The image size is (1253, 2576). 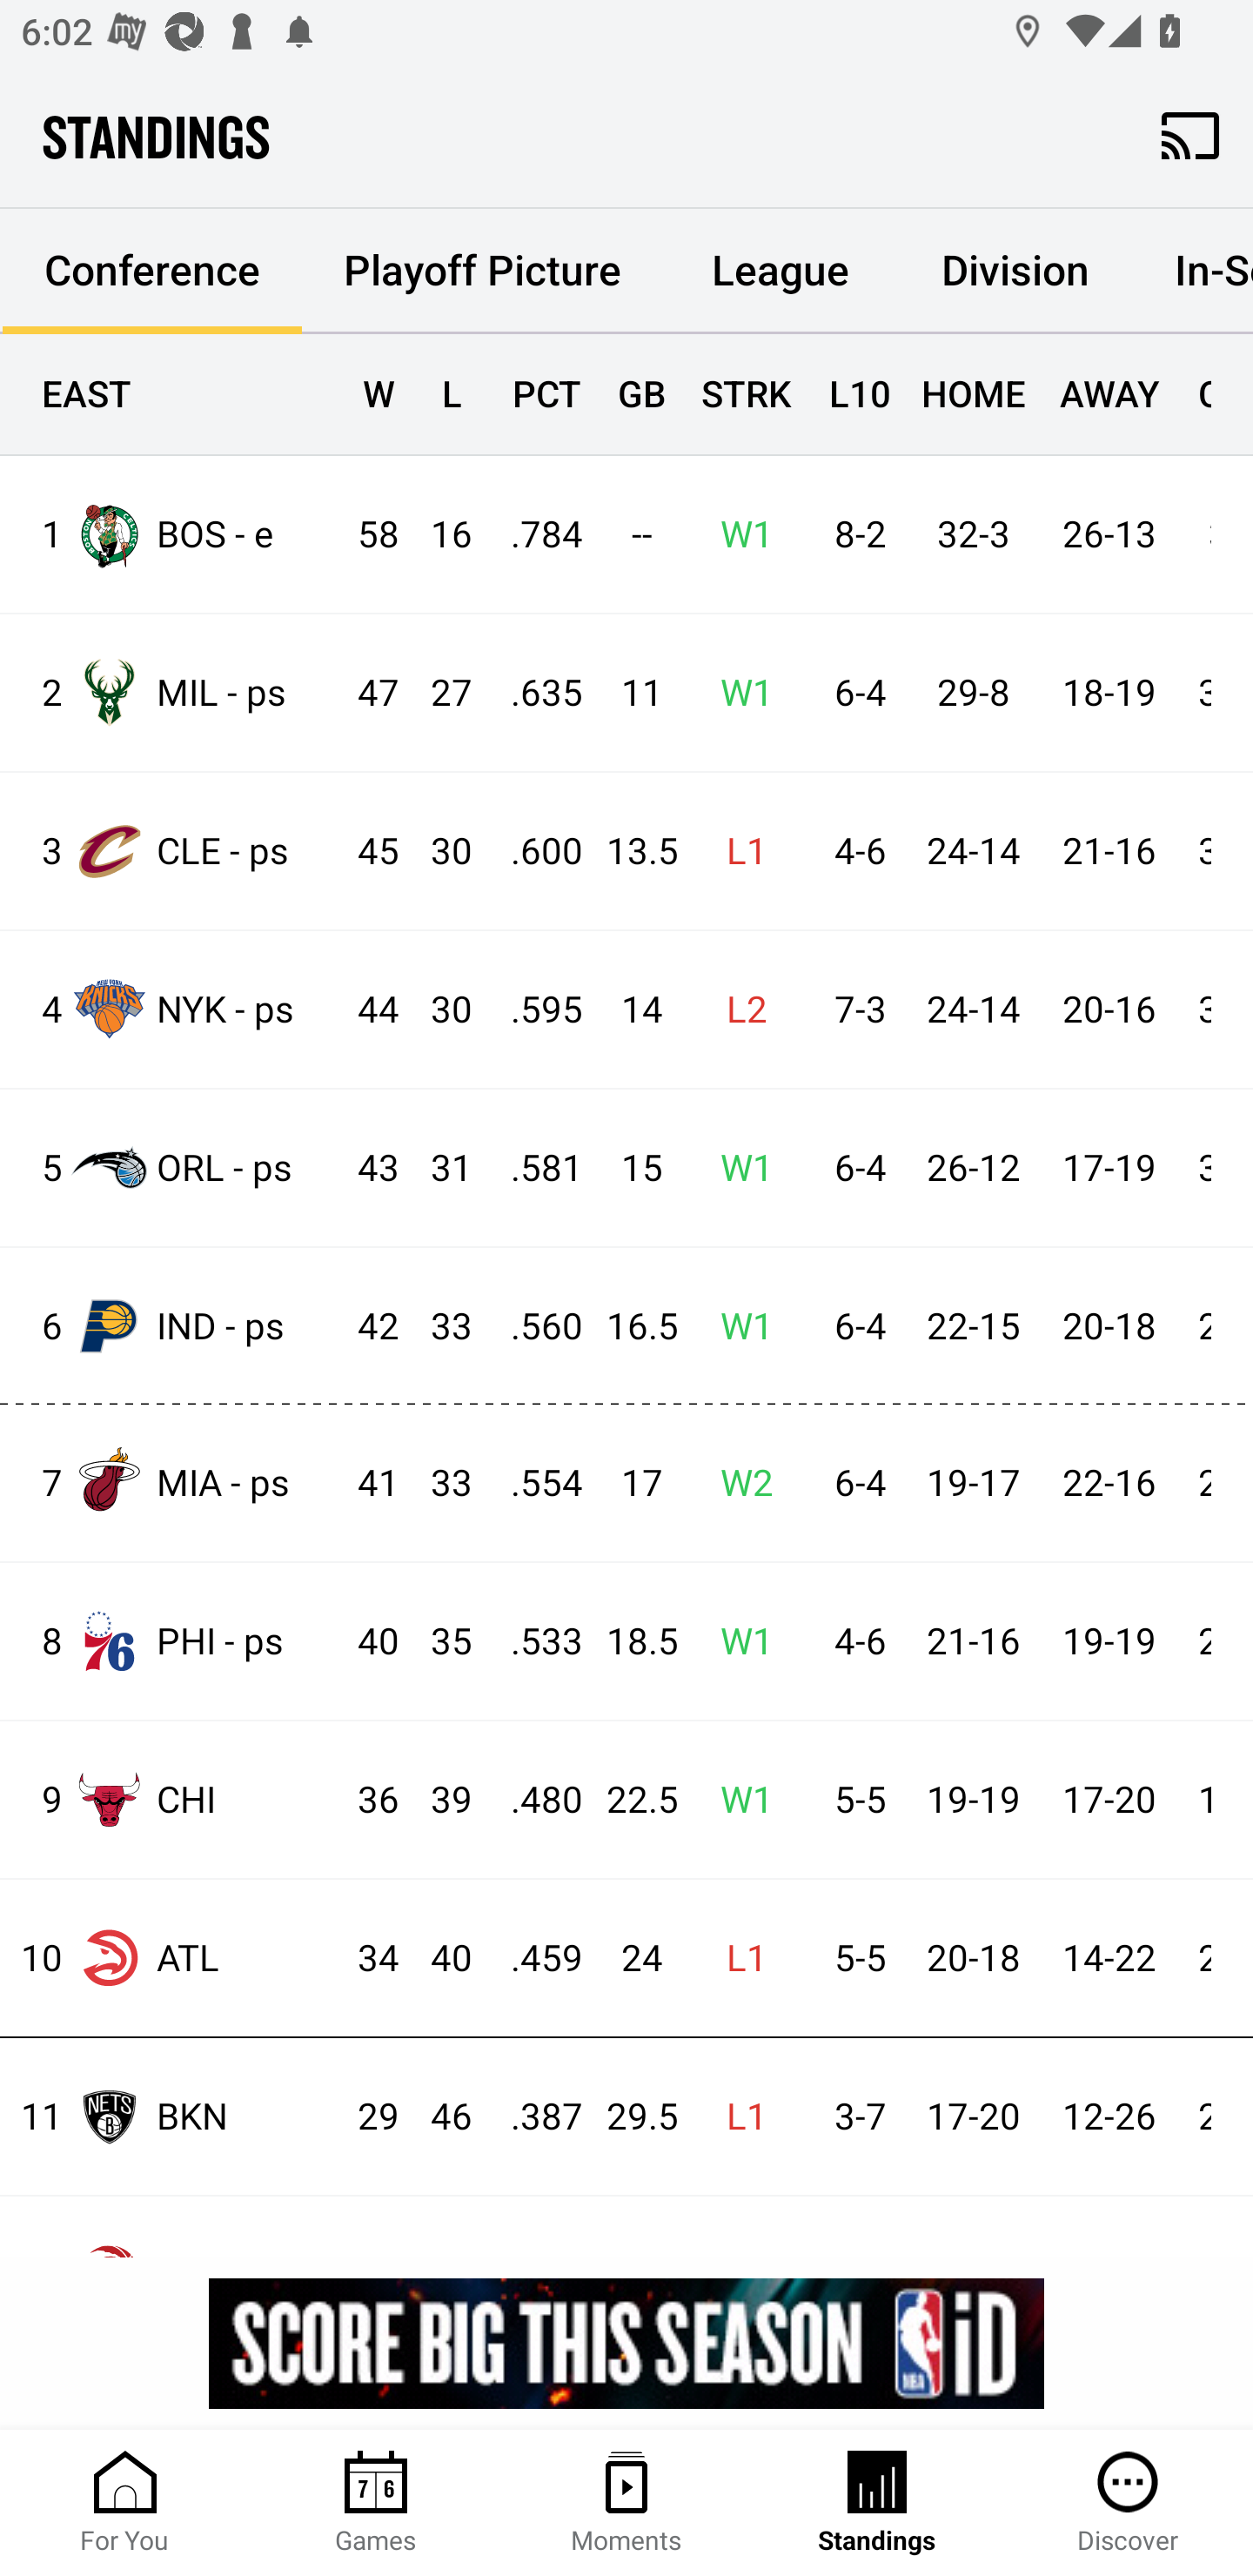 What do you see at coordinates (738, 1483) in the screenshot?
I see `W2` at bounding box center [738, 1483].